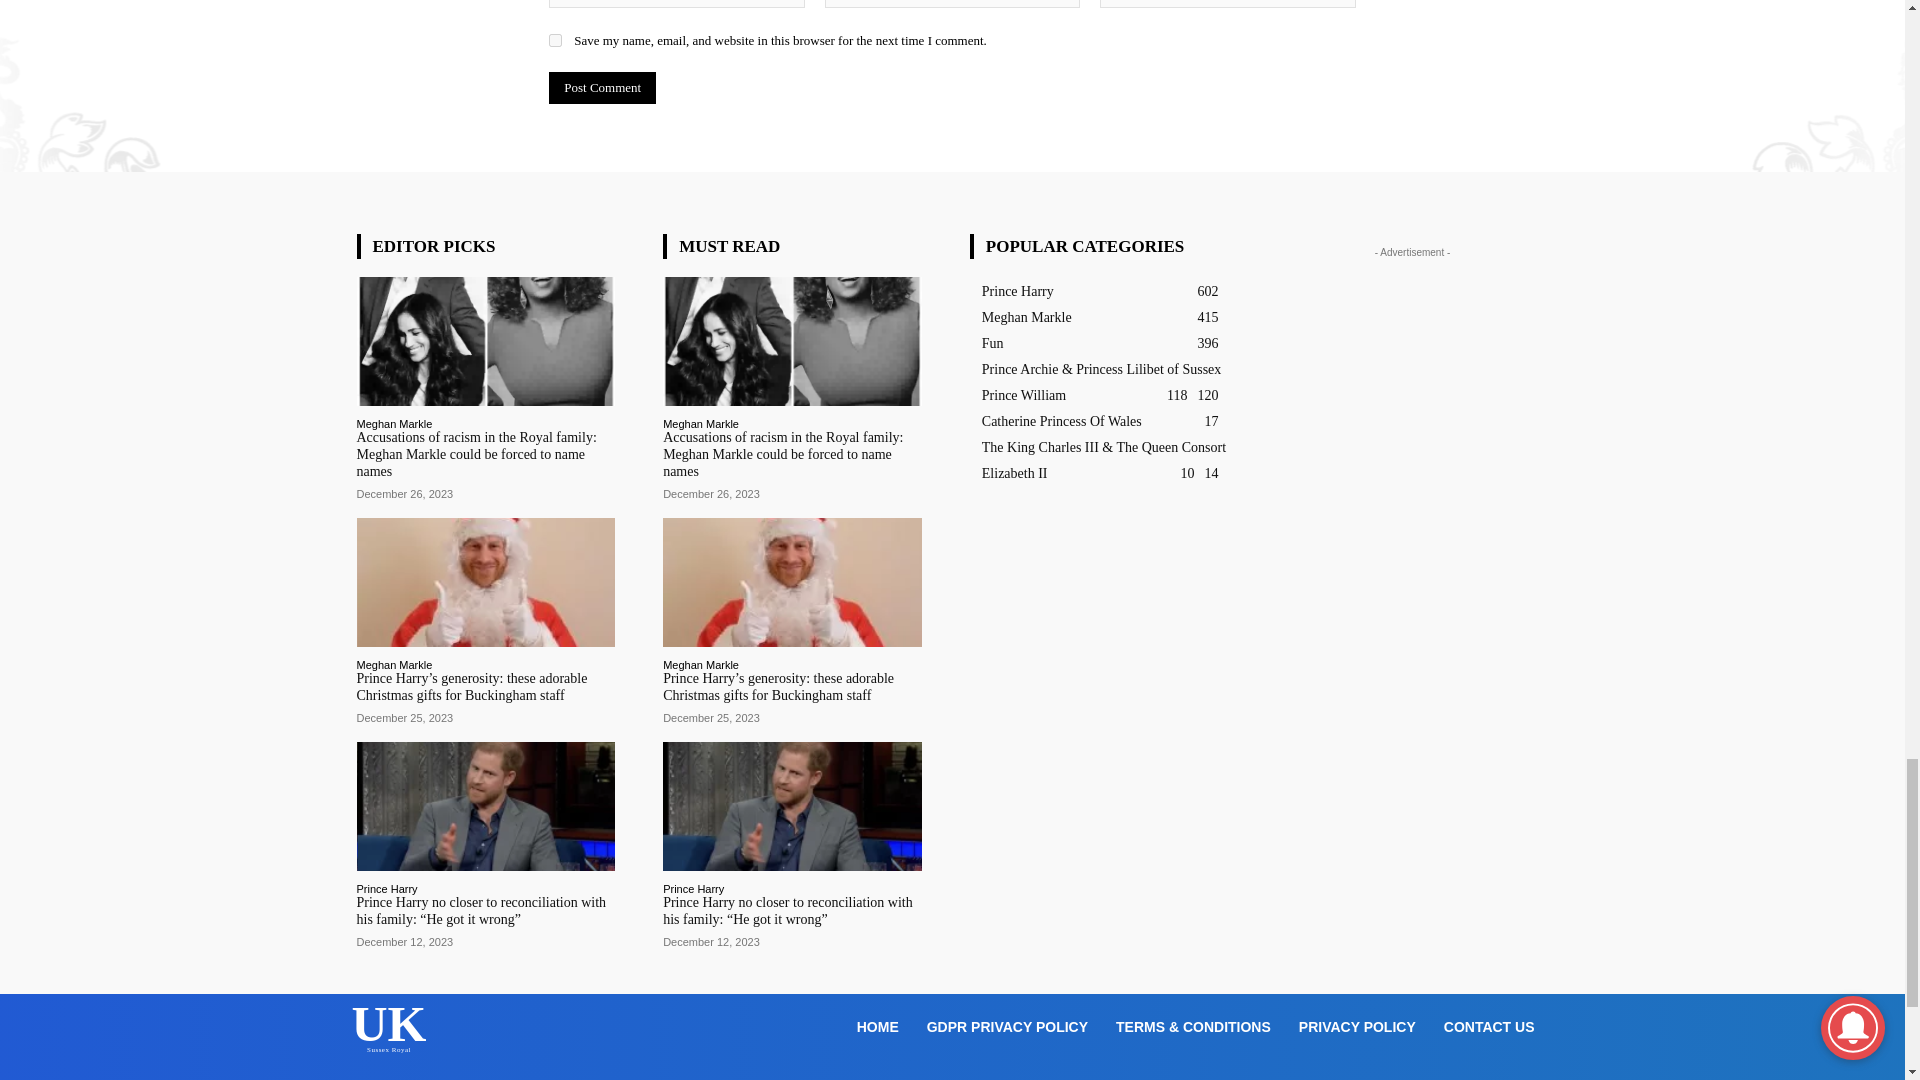 The width and height of the screenshot is (1920, 1080). What do you see at coordinates (556, 40) in the screenshot?
I see `yes` at bounding box center [556, 40].